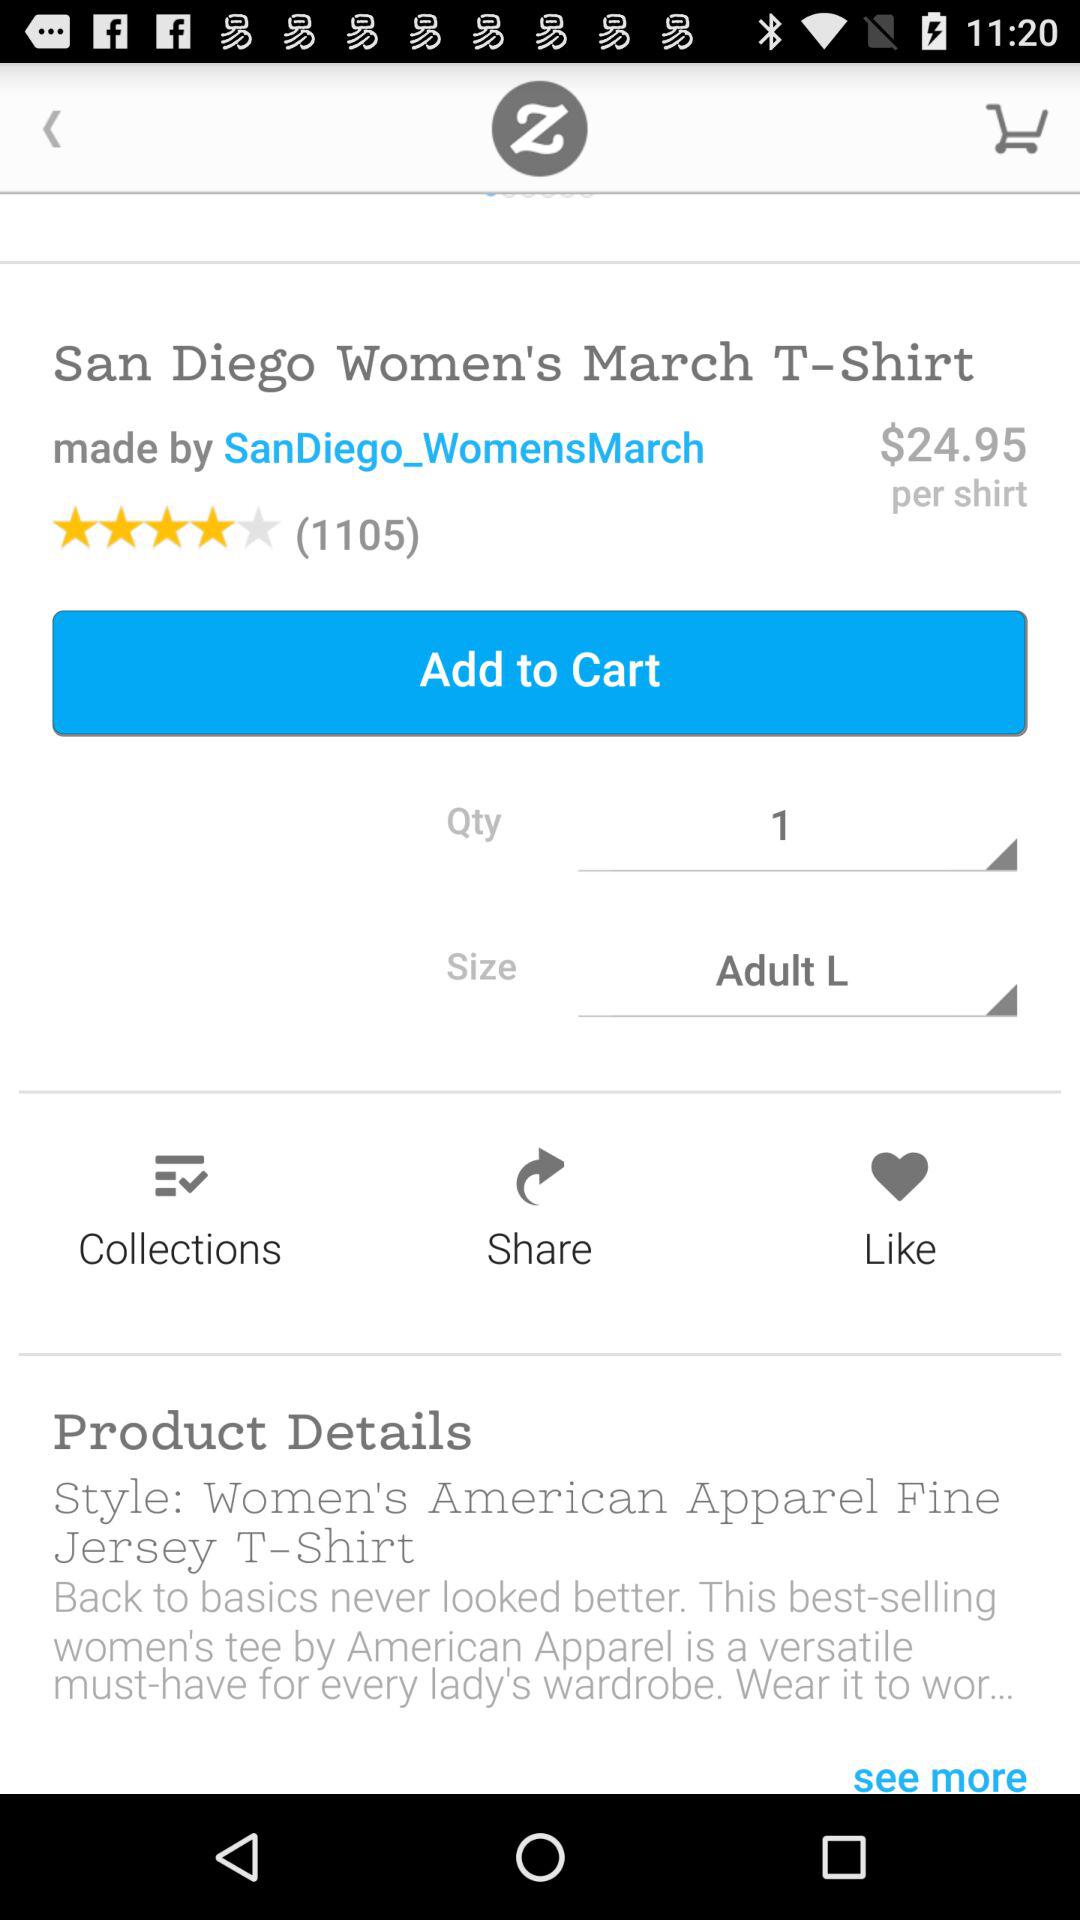 Image resolution: width=1080 pixels, height=1920 pixels. What do you see at coordinates (540, 128) in the screenshot?
I see `adverstment zoon in the box` at bounding box center [540, 128].